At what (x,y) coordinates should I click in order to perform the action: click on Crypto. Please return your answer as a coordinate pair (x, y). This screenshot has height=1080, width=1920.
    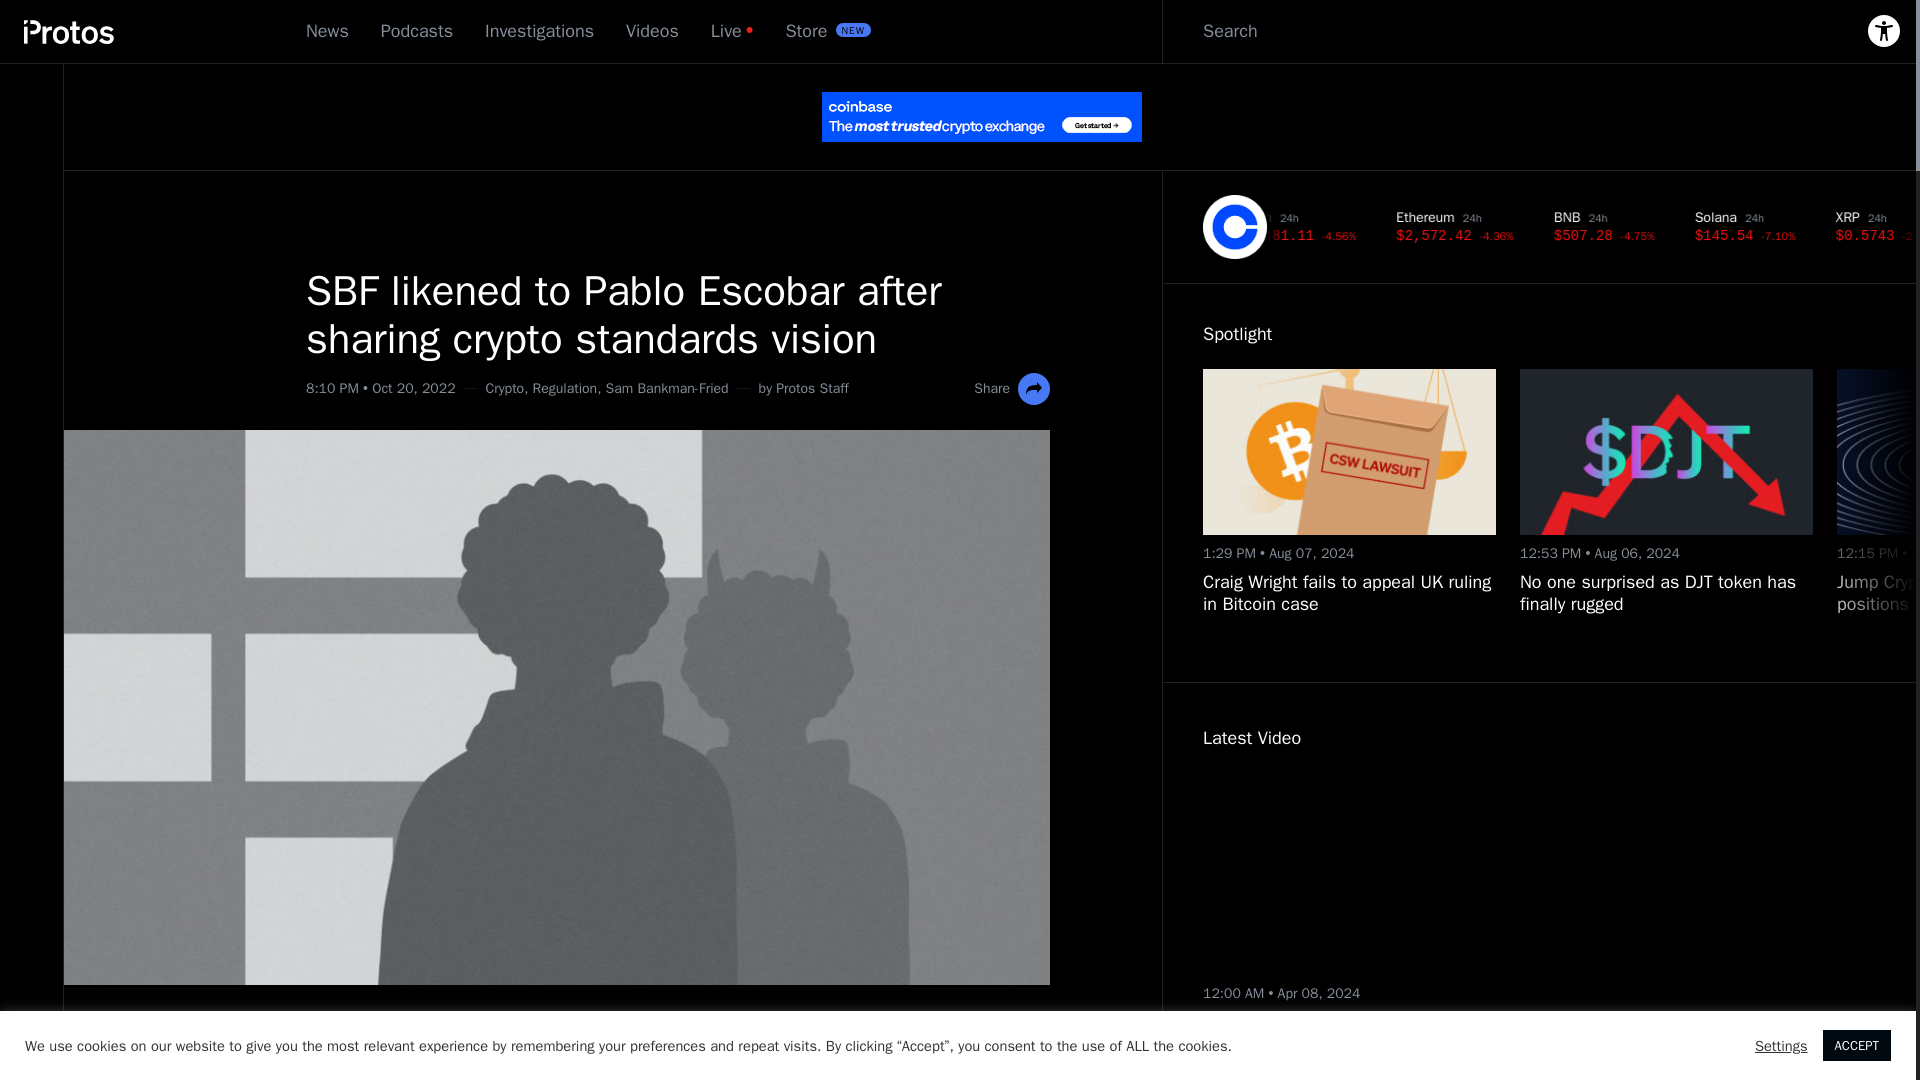
    Looking at the image, I should click on (504, 388).